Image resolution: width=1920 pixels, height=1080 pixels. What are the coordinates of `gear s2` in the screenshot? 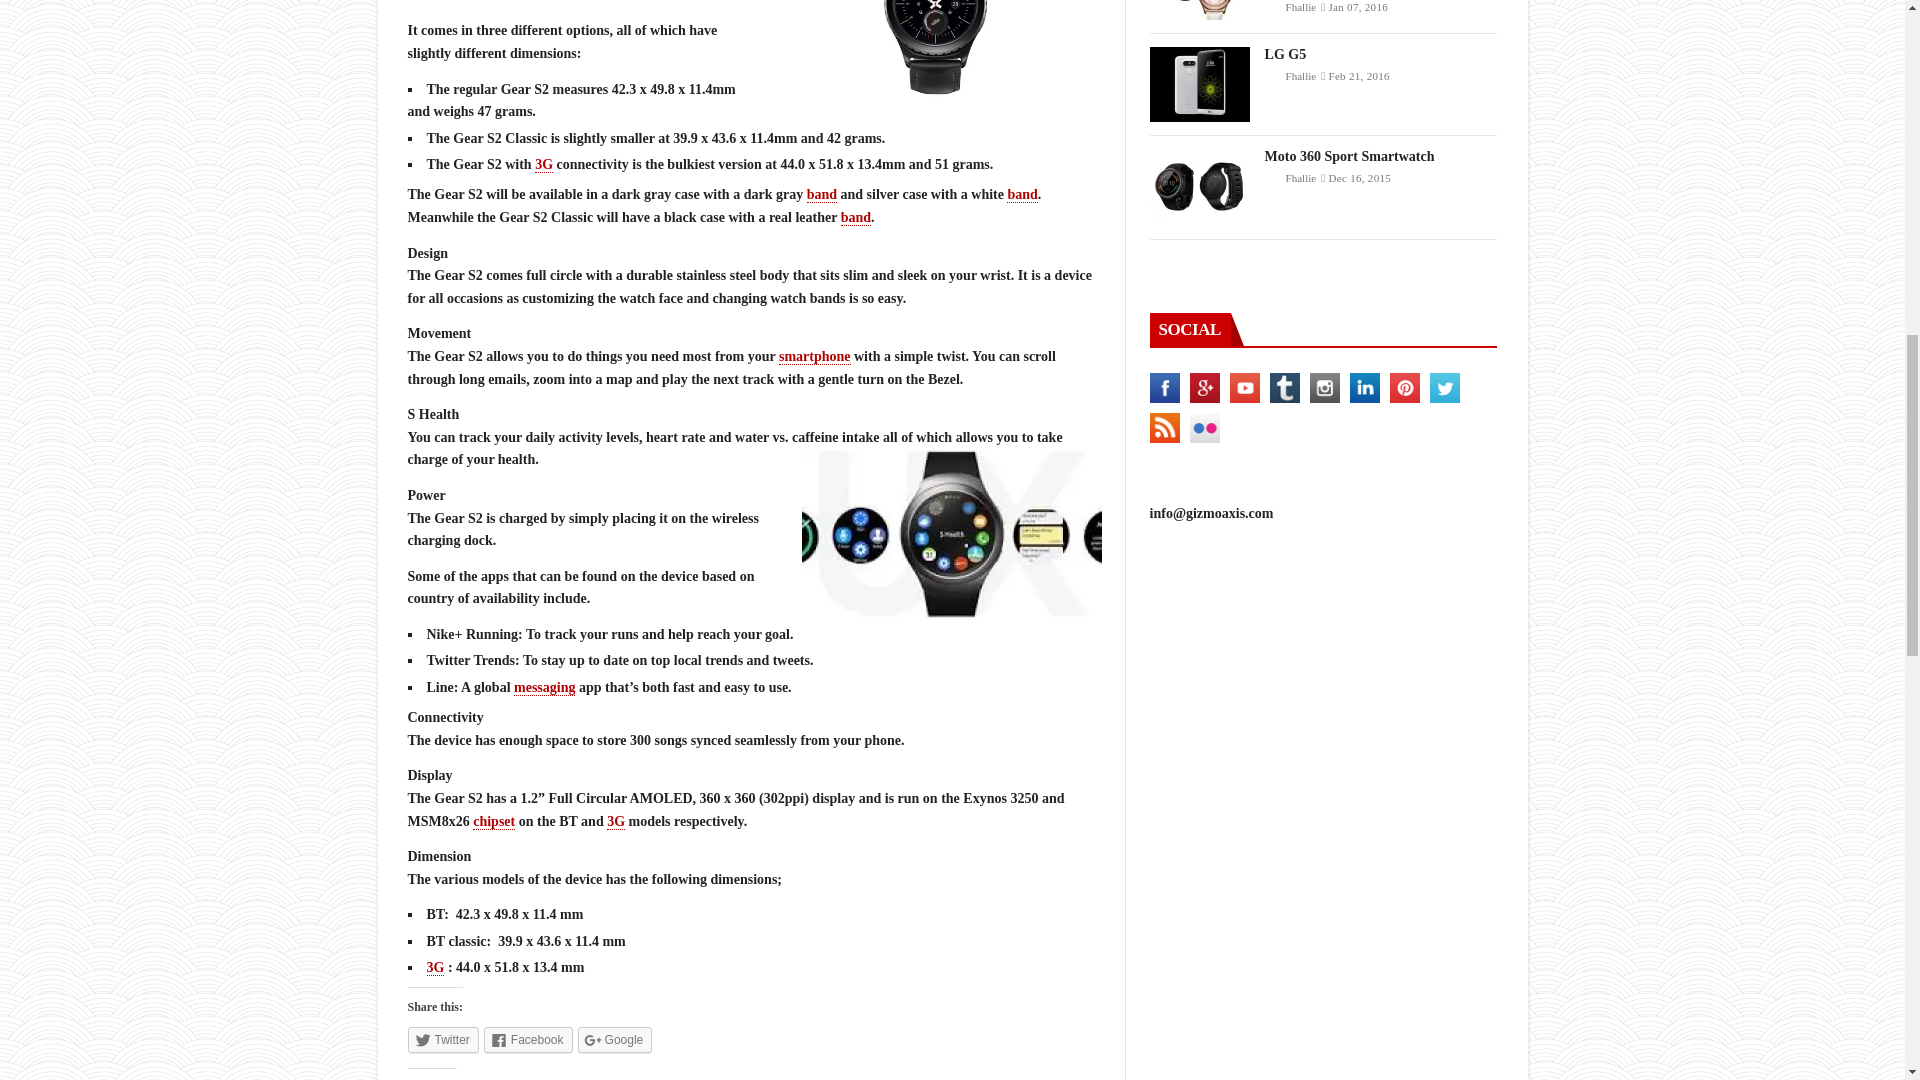 It's located at (952, 533).